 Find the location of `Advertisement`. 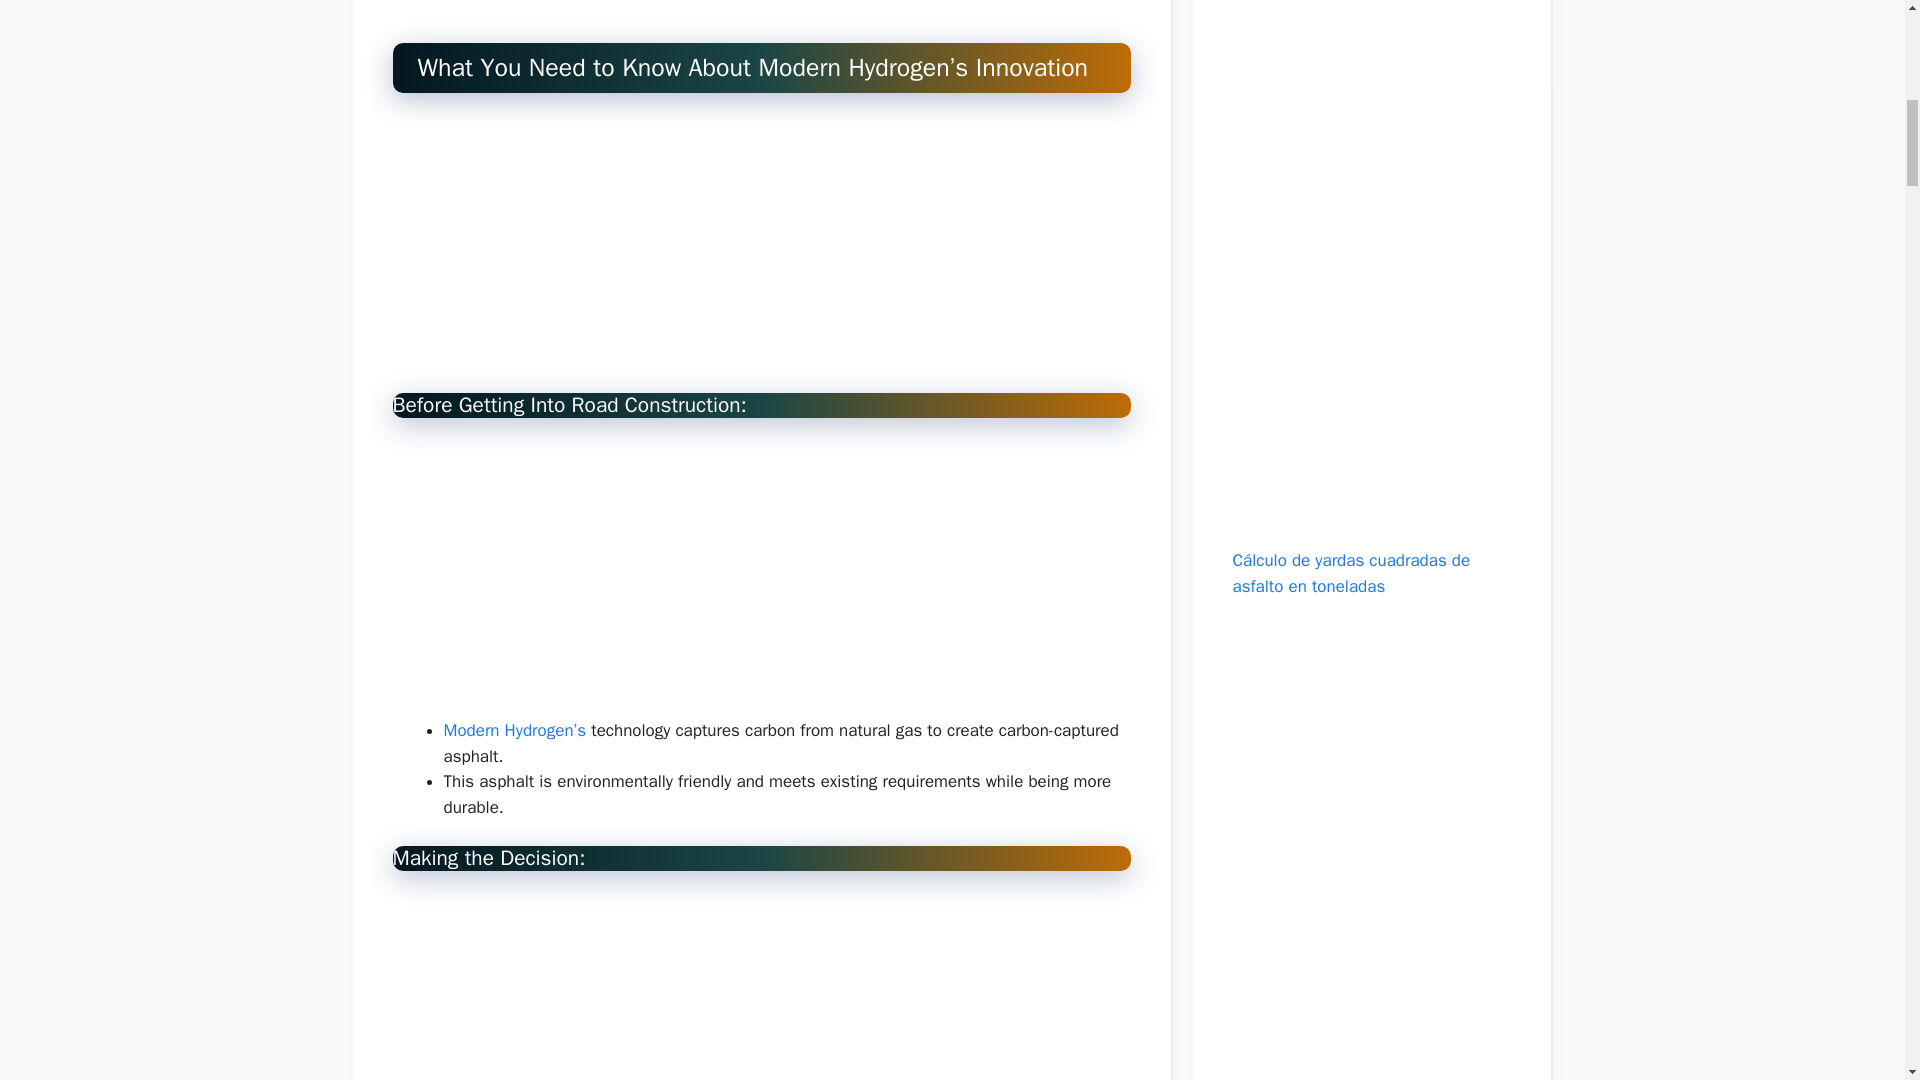

Advertisement is located at coordinates (1370, 844).